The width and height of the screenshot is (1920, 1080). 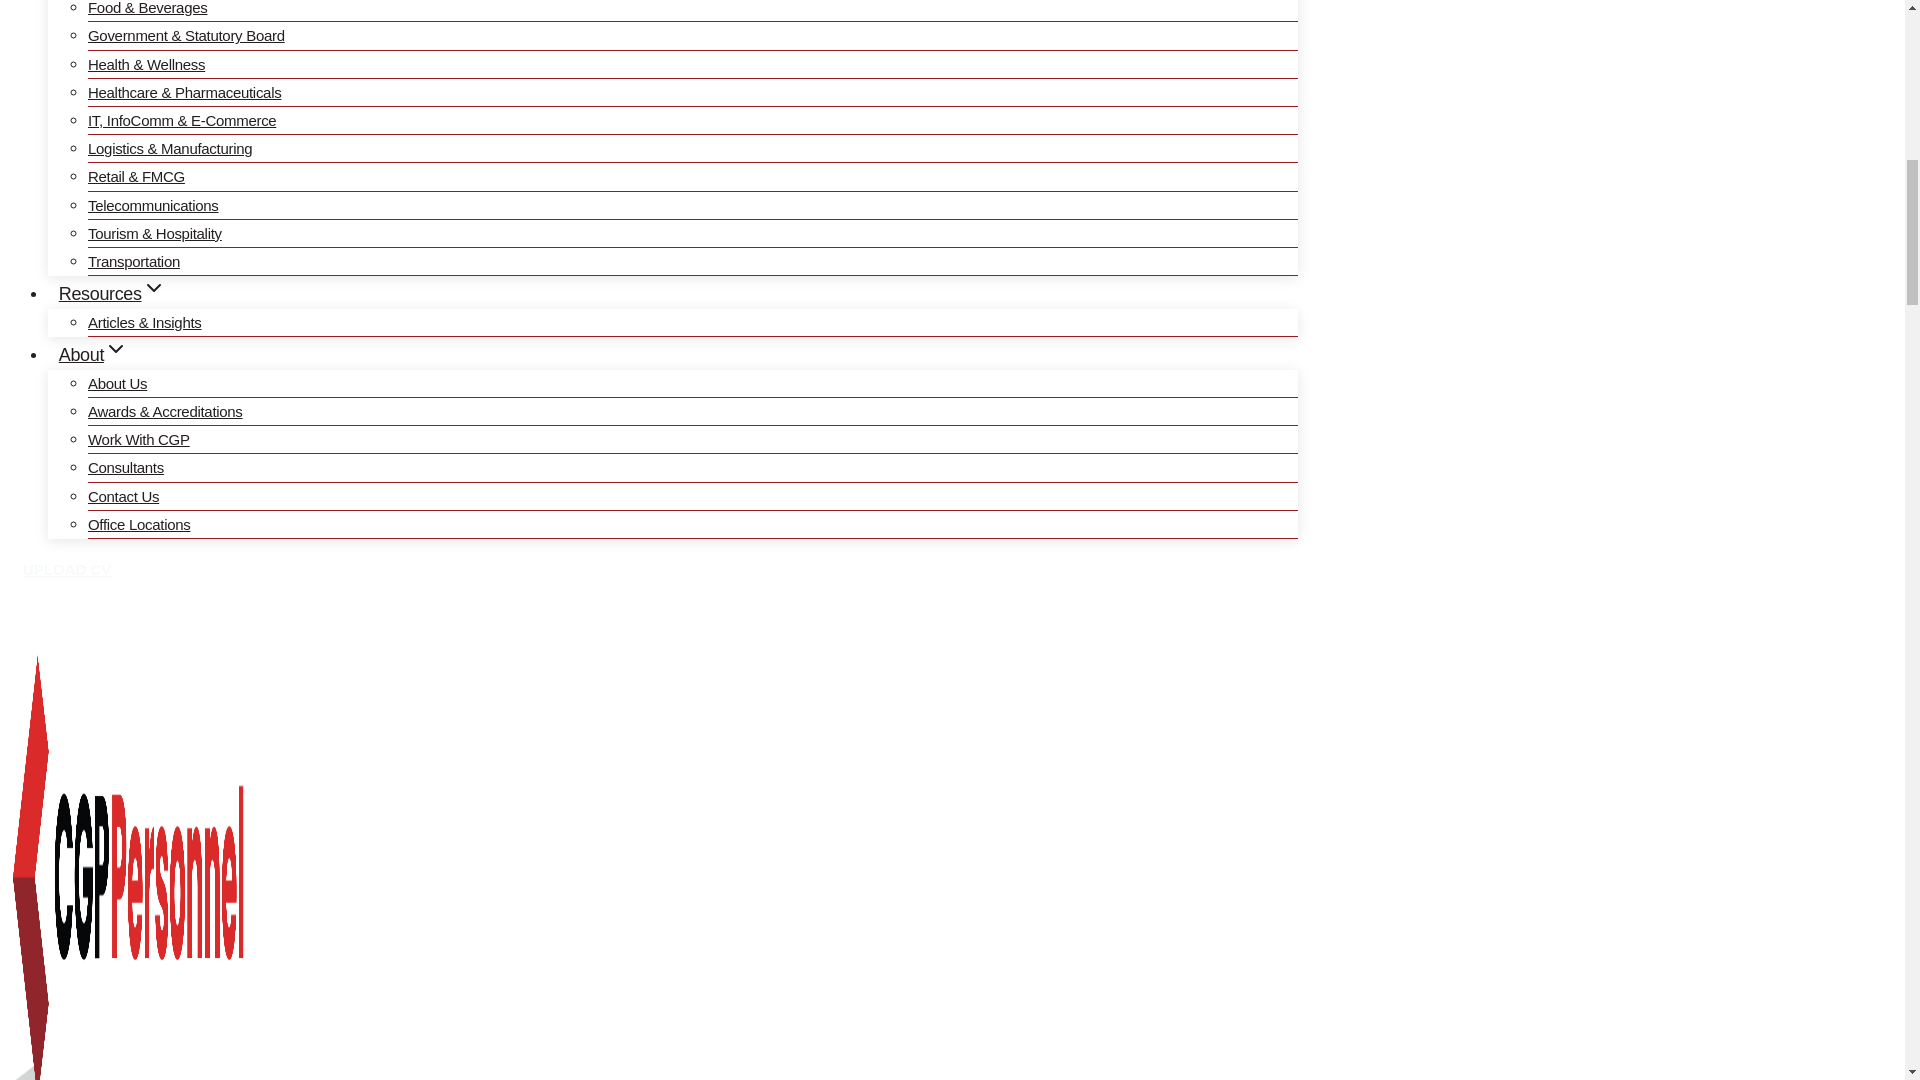 What do you see at coordinates (93, 354) in the screenshot?
I see `AboutExpand` at bounding box center [93, 354].